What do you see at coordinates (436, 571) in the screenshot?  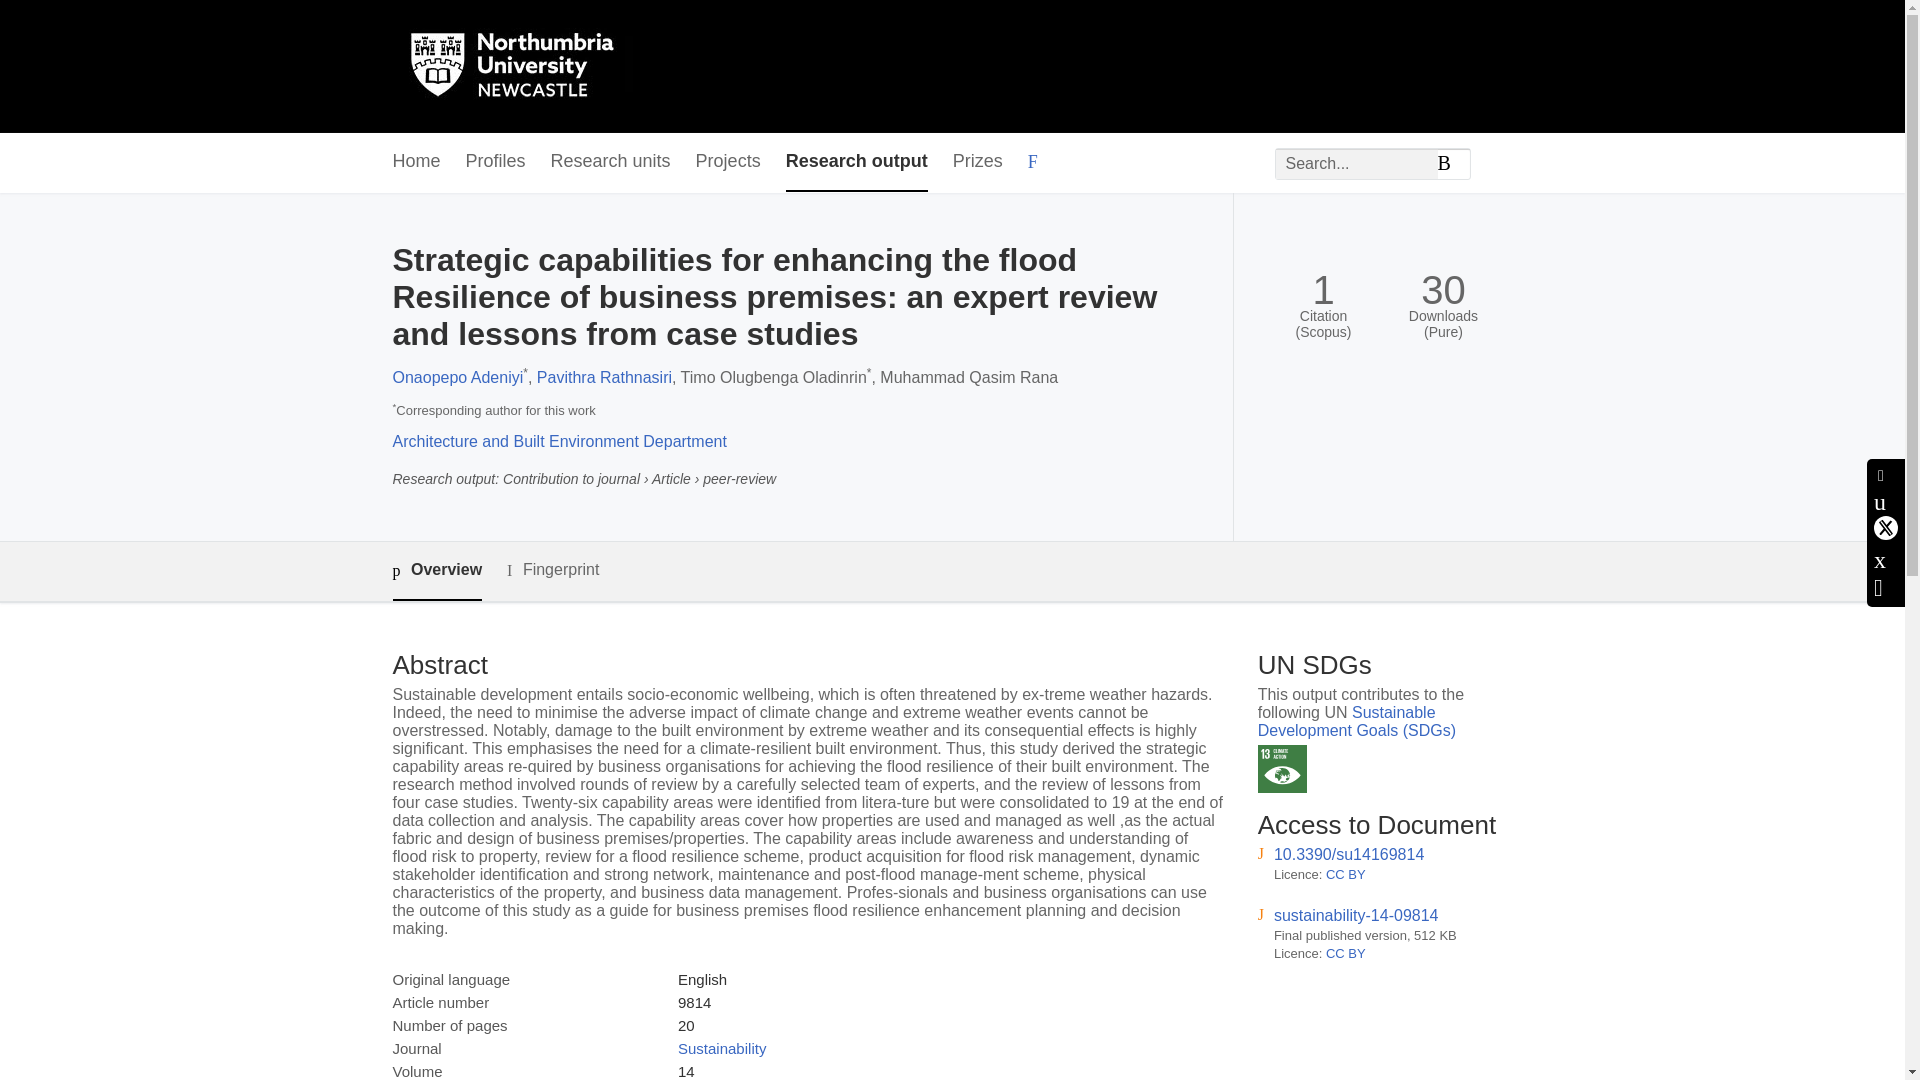 I see `Overview` at bounding box center [436, 571].